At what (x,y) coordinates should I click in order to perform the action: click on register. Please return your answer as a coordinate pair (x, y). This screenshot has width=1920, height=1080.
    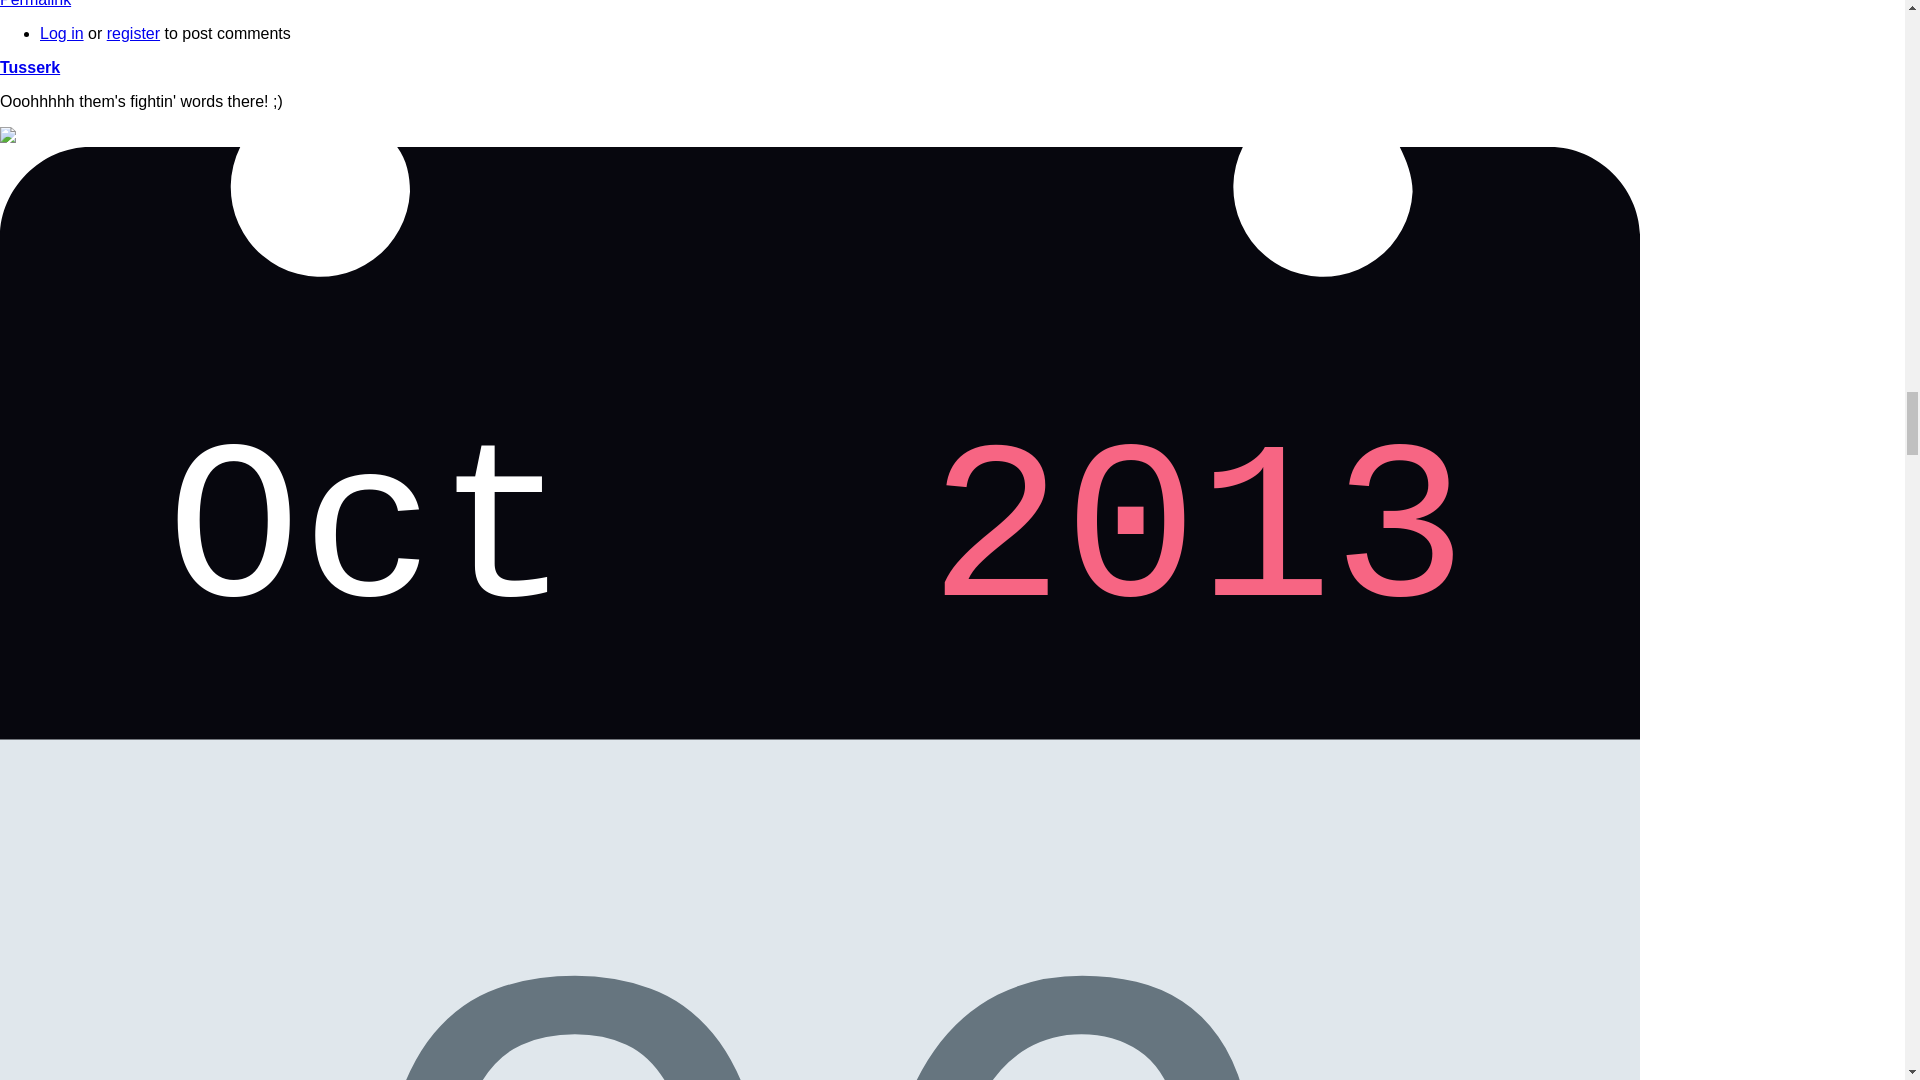
    Looking at the image, I should click on (133, 33).